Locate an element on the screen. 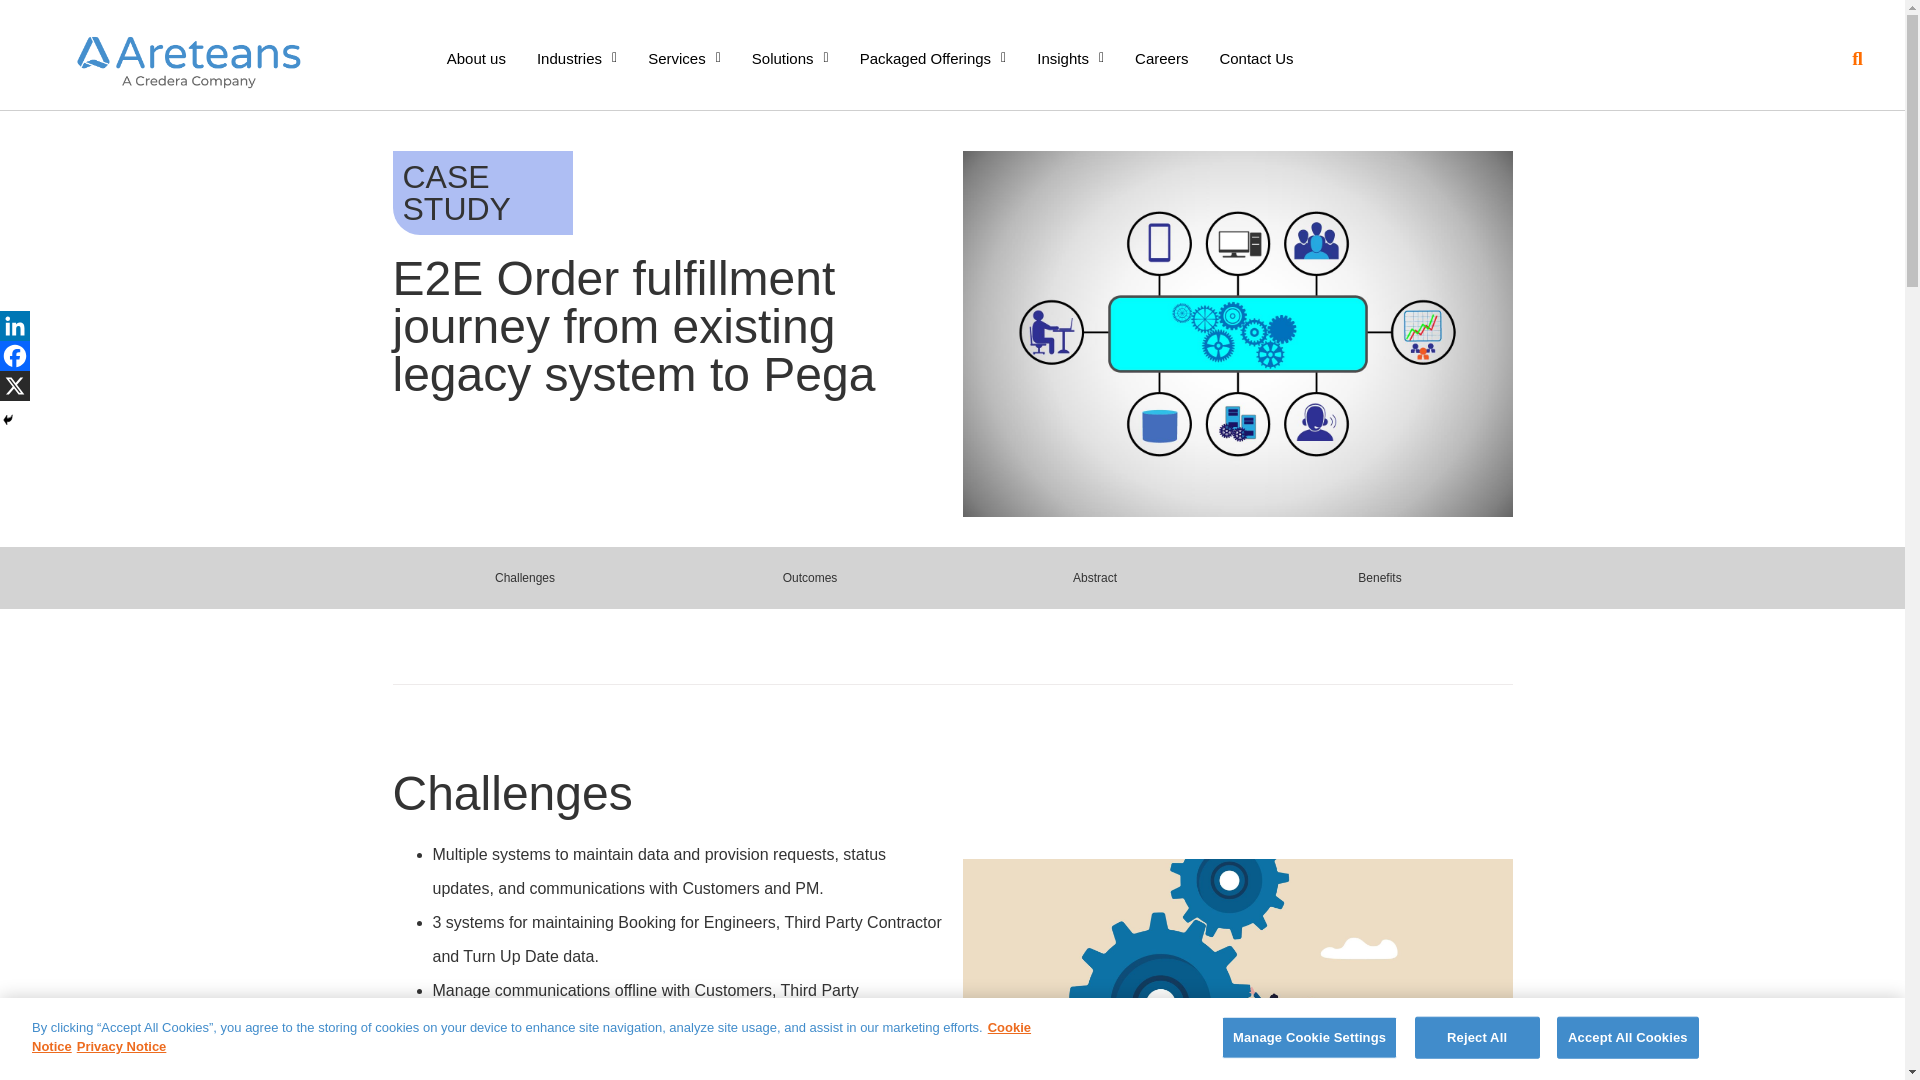  Careers is located at coordinates (1161, 58).